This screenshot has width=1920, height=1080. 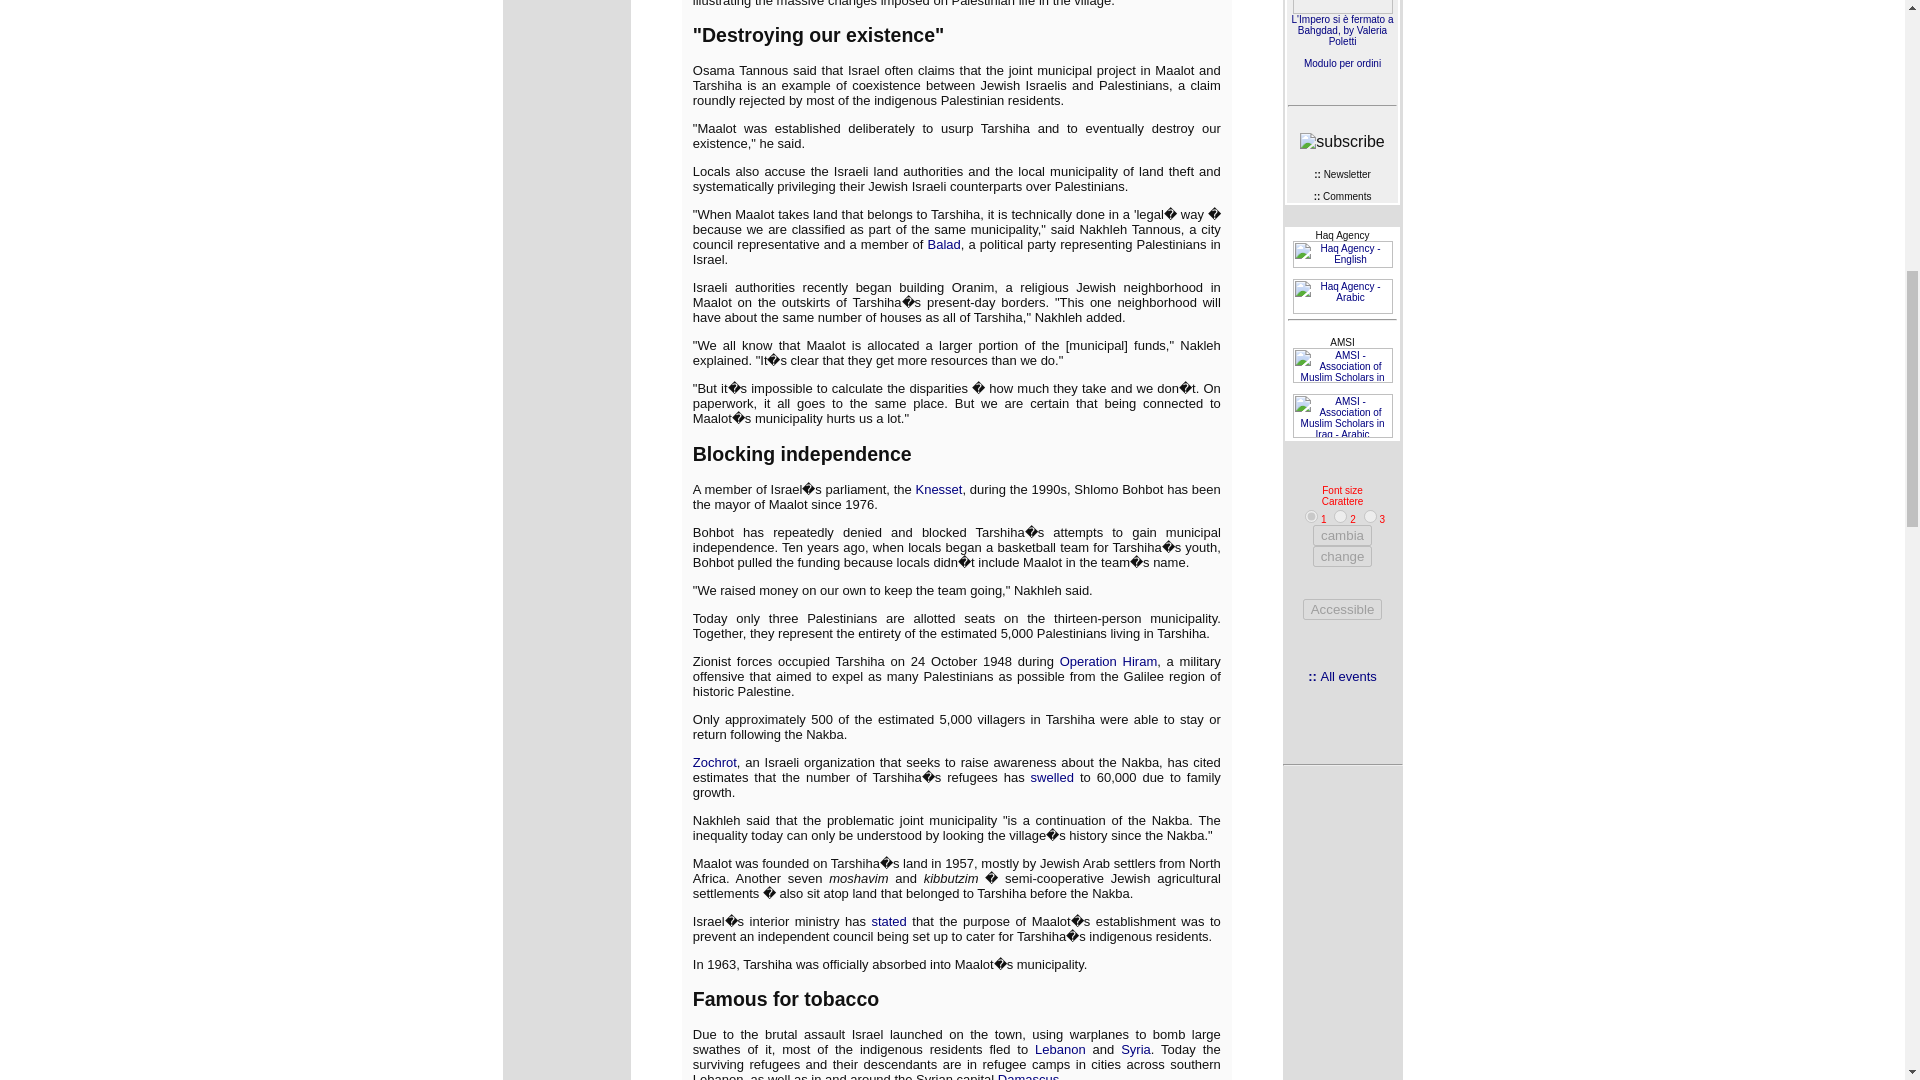 What do you see at coordinates (1028, 1076) in the screenshot?
I see `Damascus` at bounding box center [1028, 1076].